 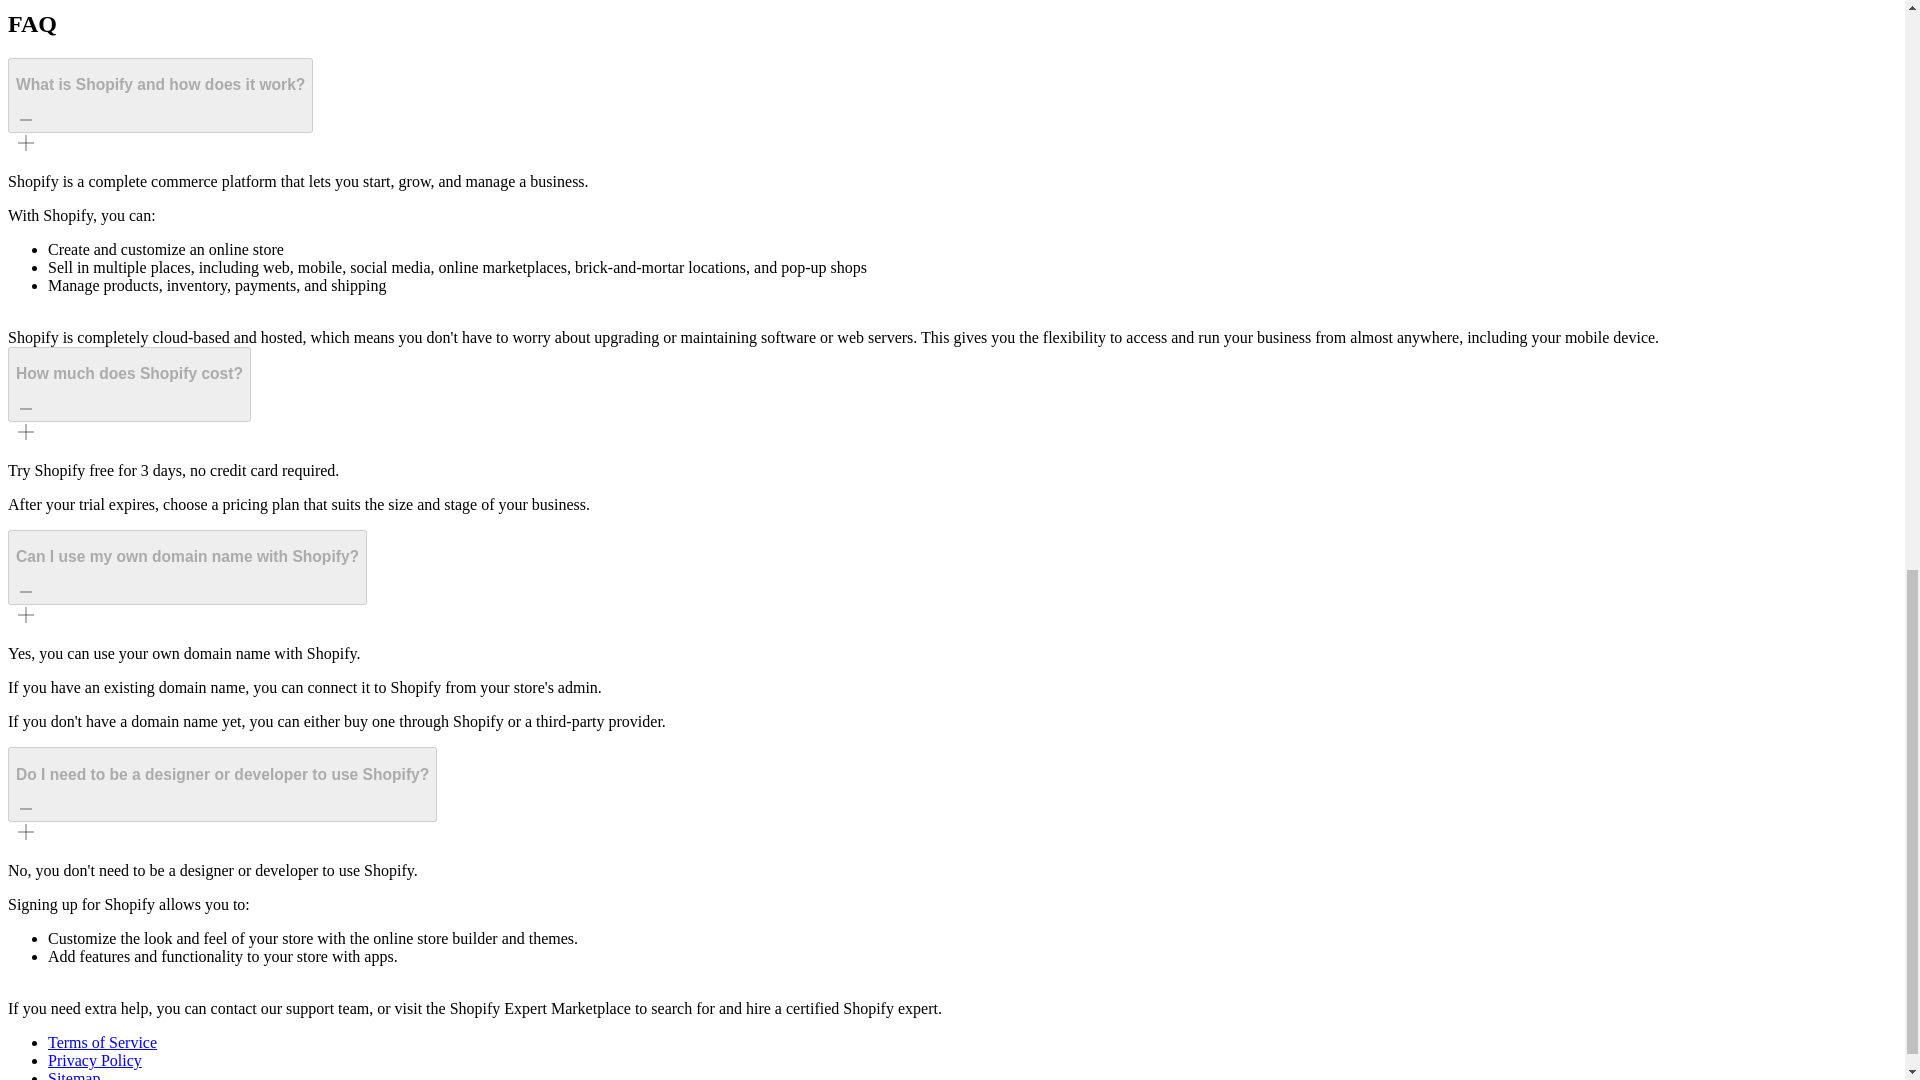 What do you see at coordinates (160, 94) in the screenshot?
I see `What is Shopify and how does it work?` at bounding box center [160, 94].